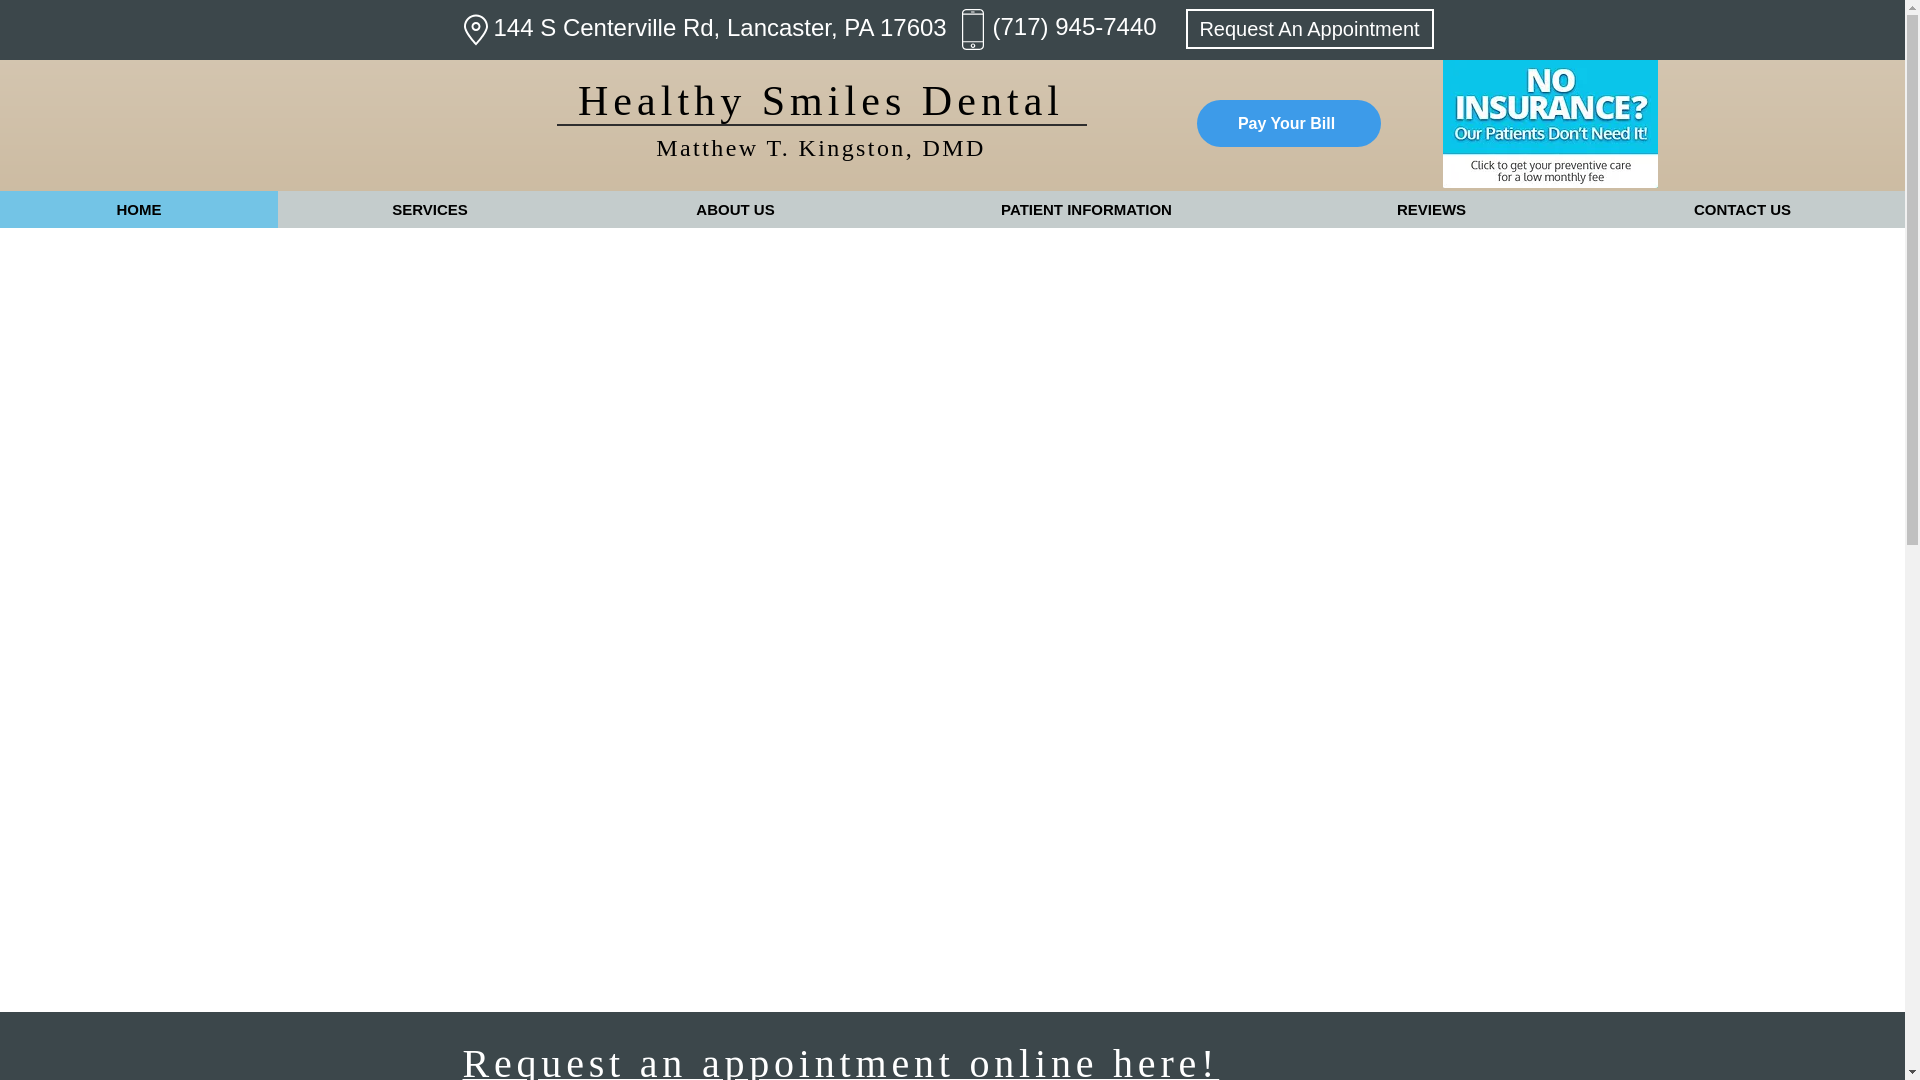  Describe the element at coordinates (139, 209) in the screenshot. I see `HOME` at that location.